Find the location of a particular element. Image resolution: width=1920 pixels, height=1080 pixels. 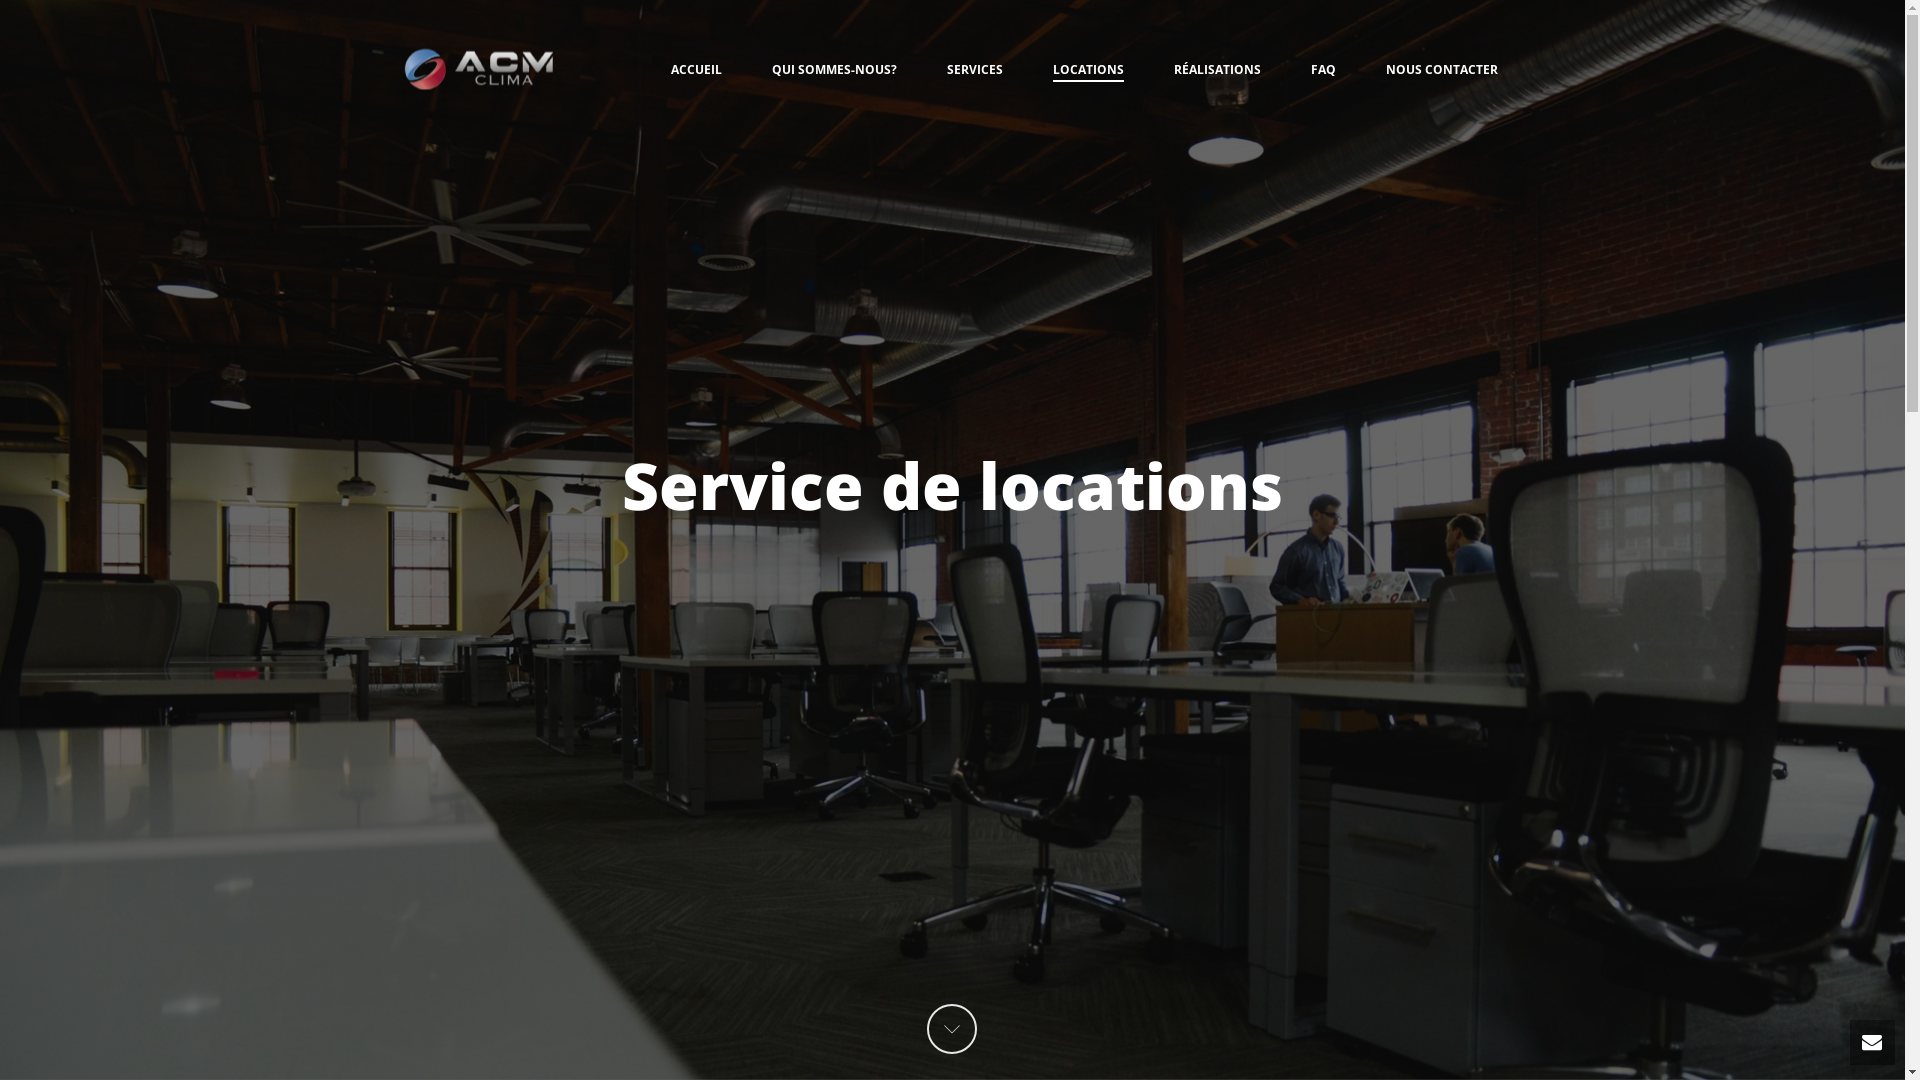

ACCUEIL is located at coordinates (696, 71).